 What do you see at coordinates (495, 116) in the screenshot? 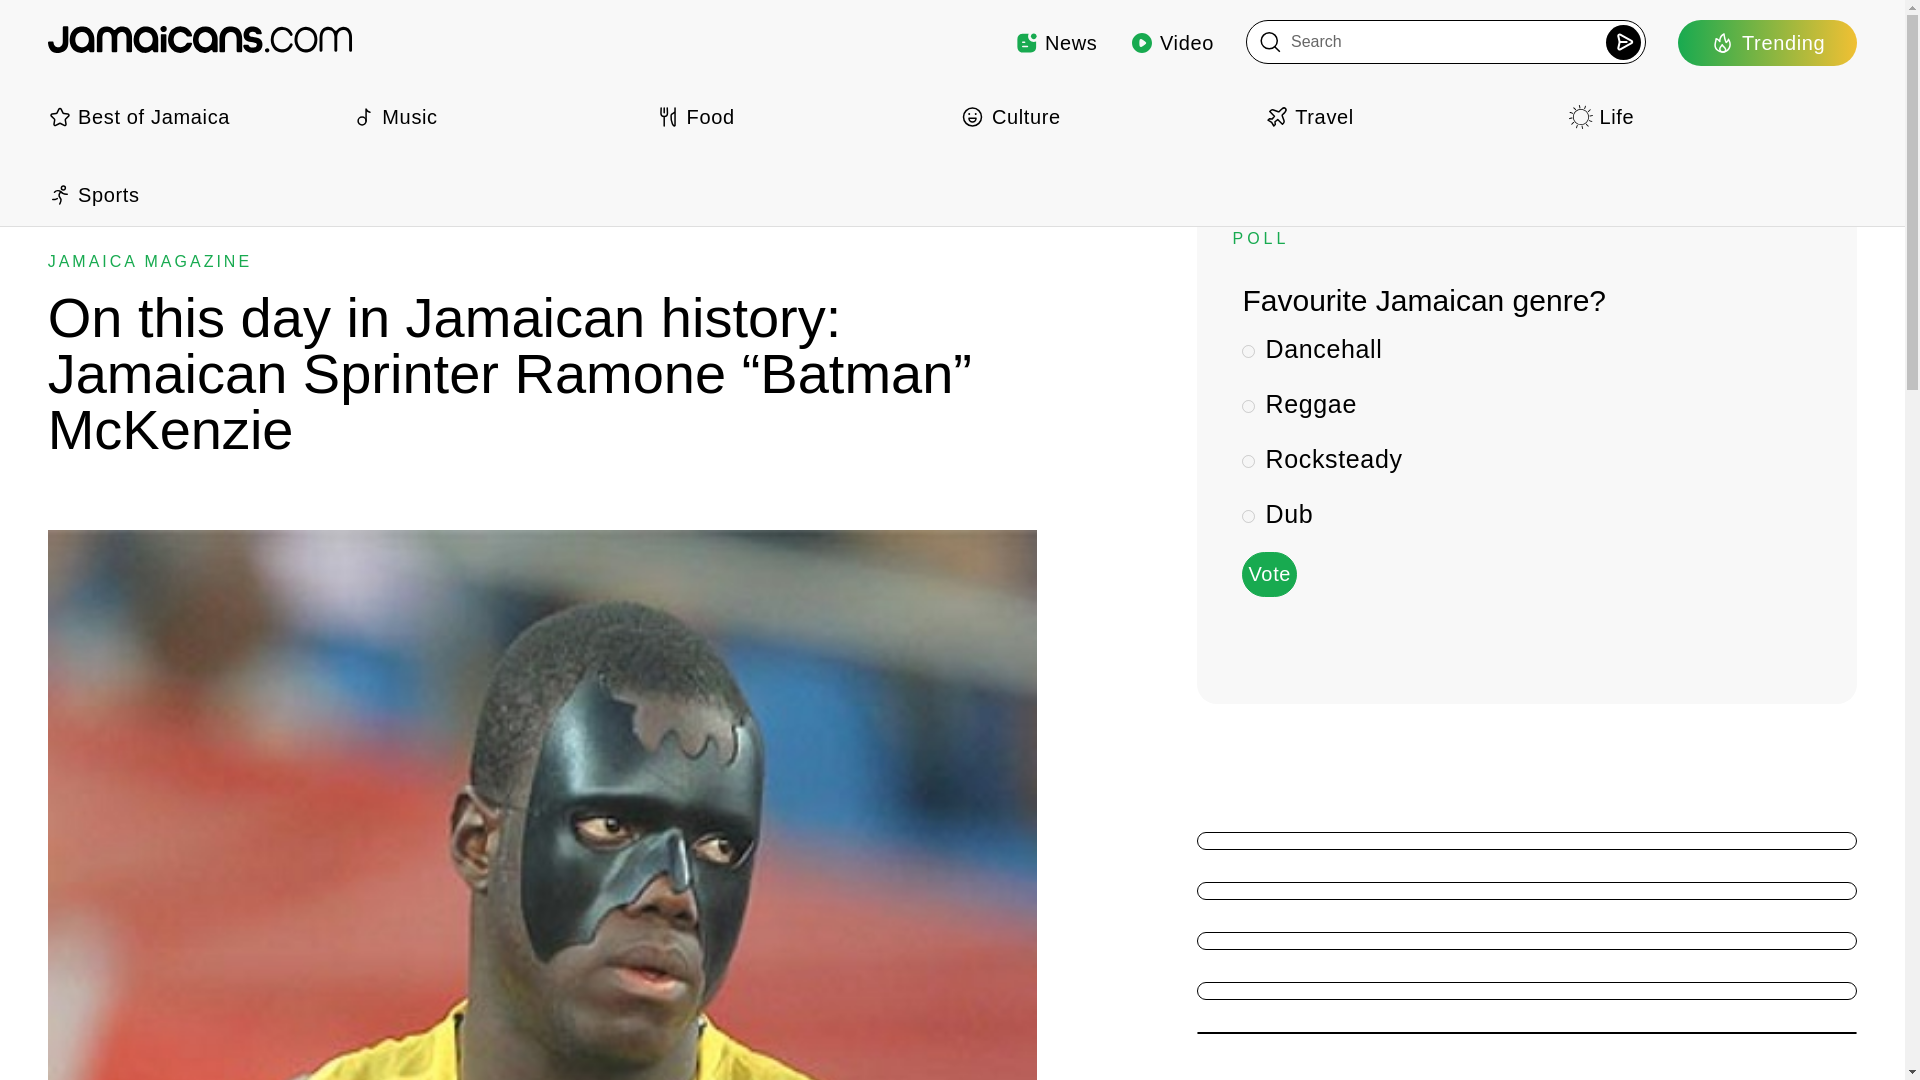
I see `Music` at bounding box center [495, 116].